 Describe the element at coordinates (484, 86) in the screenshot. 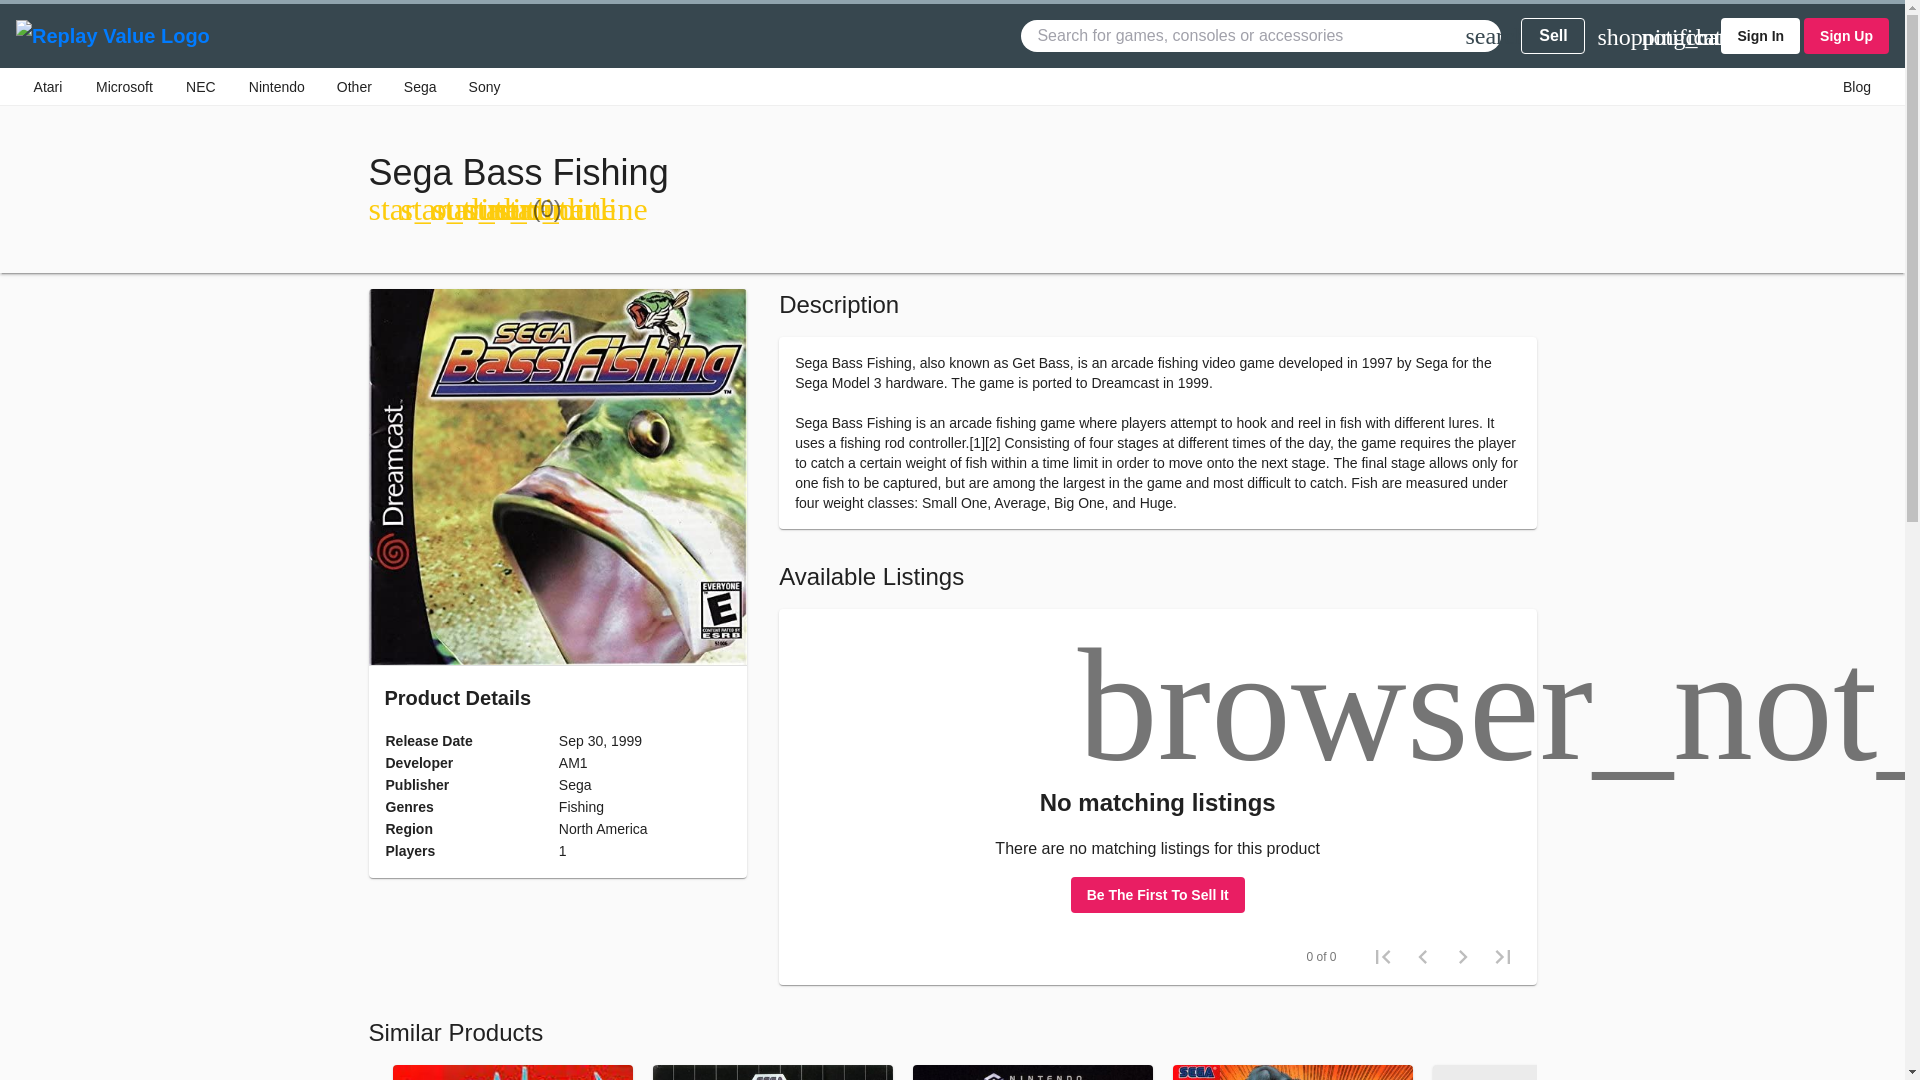

I see `Sony` at that location.